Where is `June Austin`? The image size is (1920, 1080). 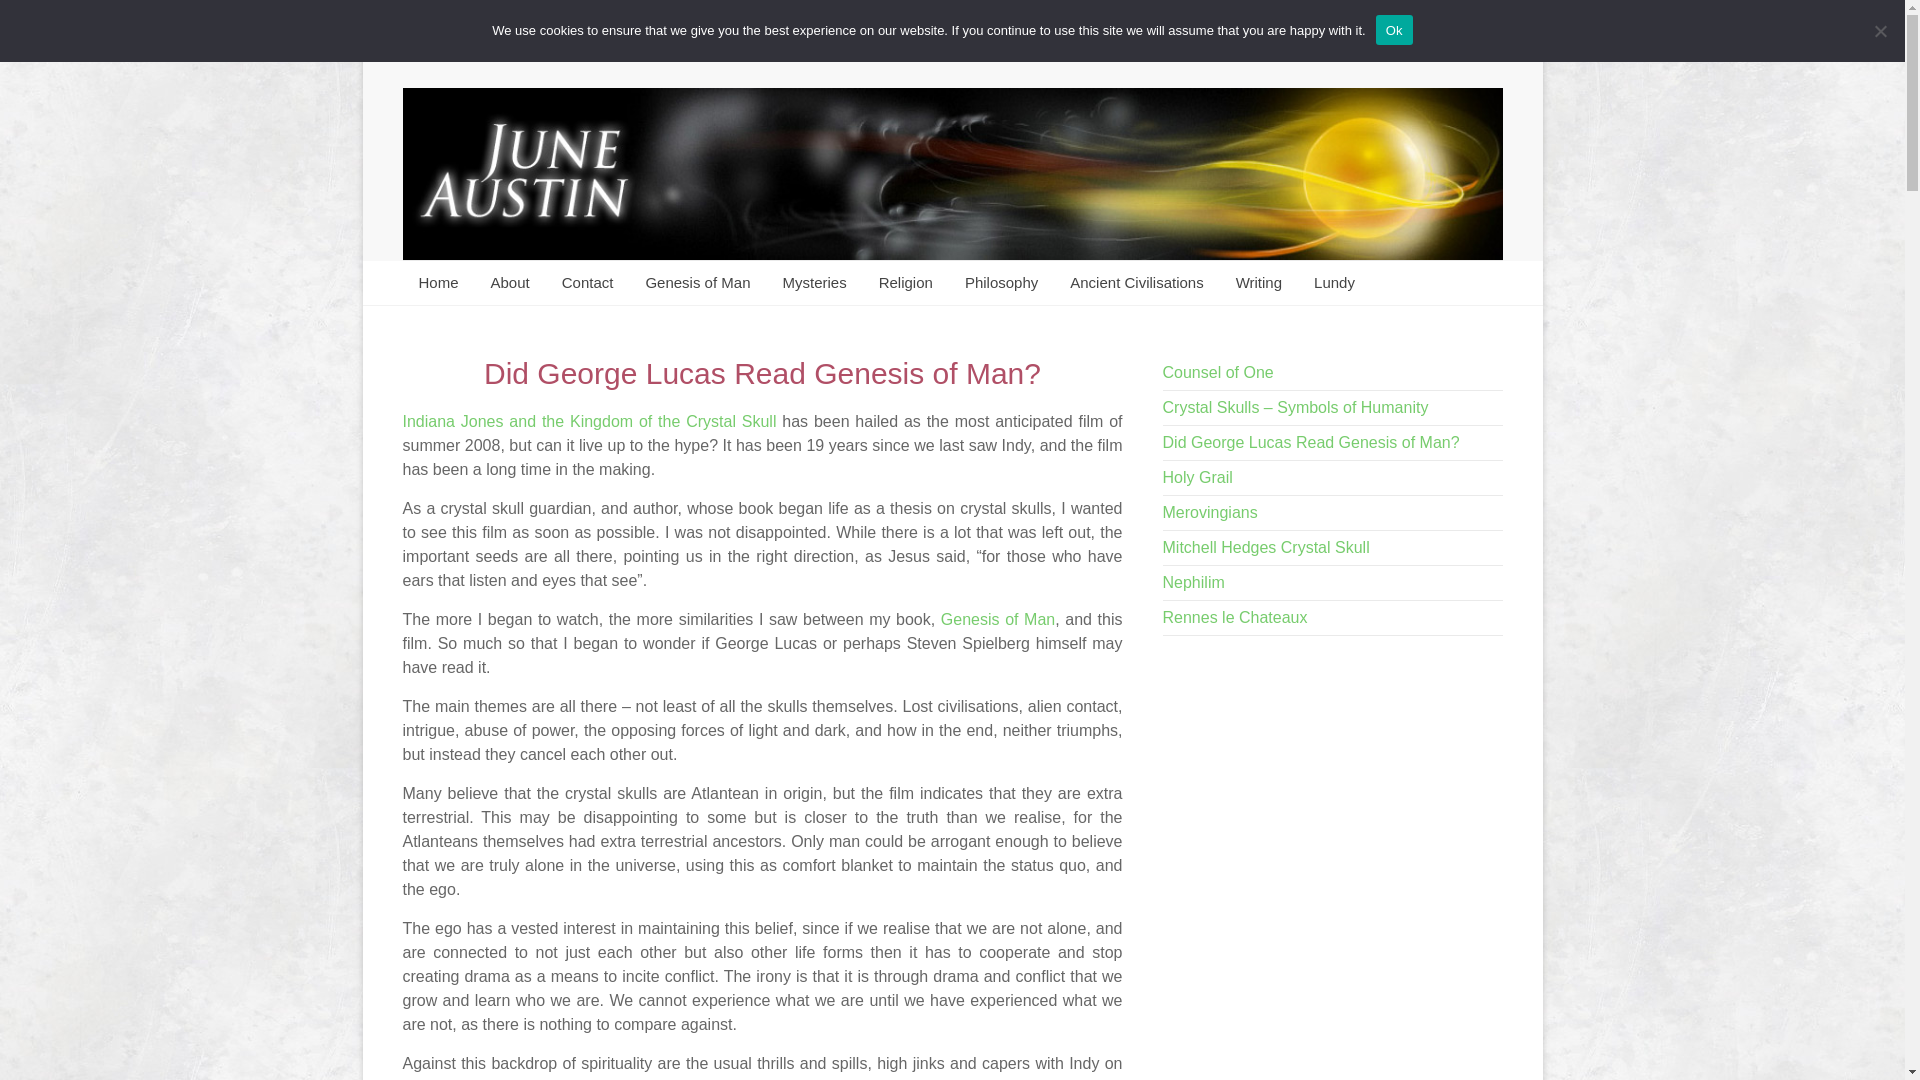 June Austin is located at coordinates (451, 93).